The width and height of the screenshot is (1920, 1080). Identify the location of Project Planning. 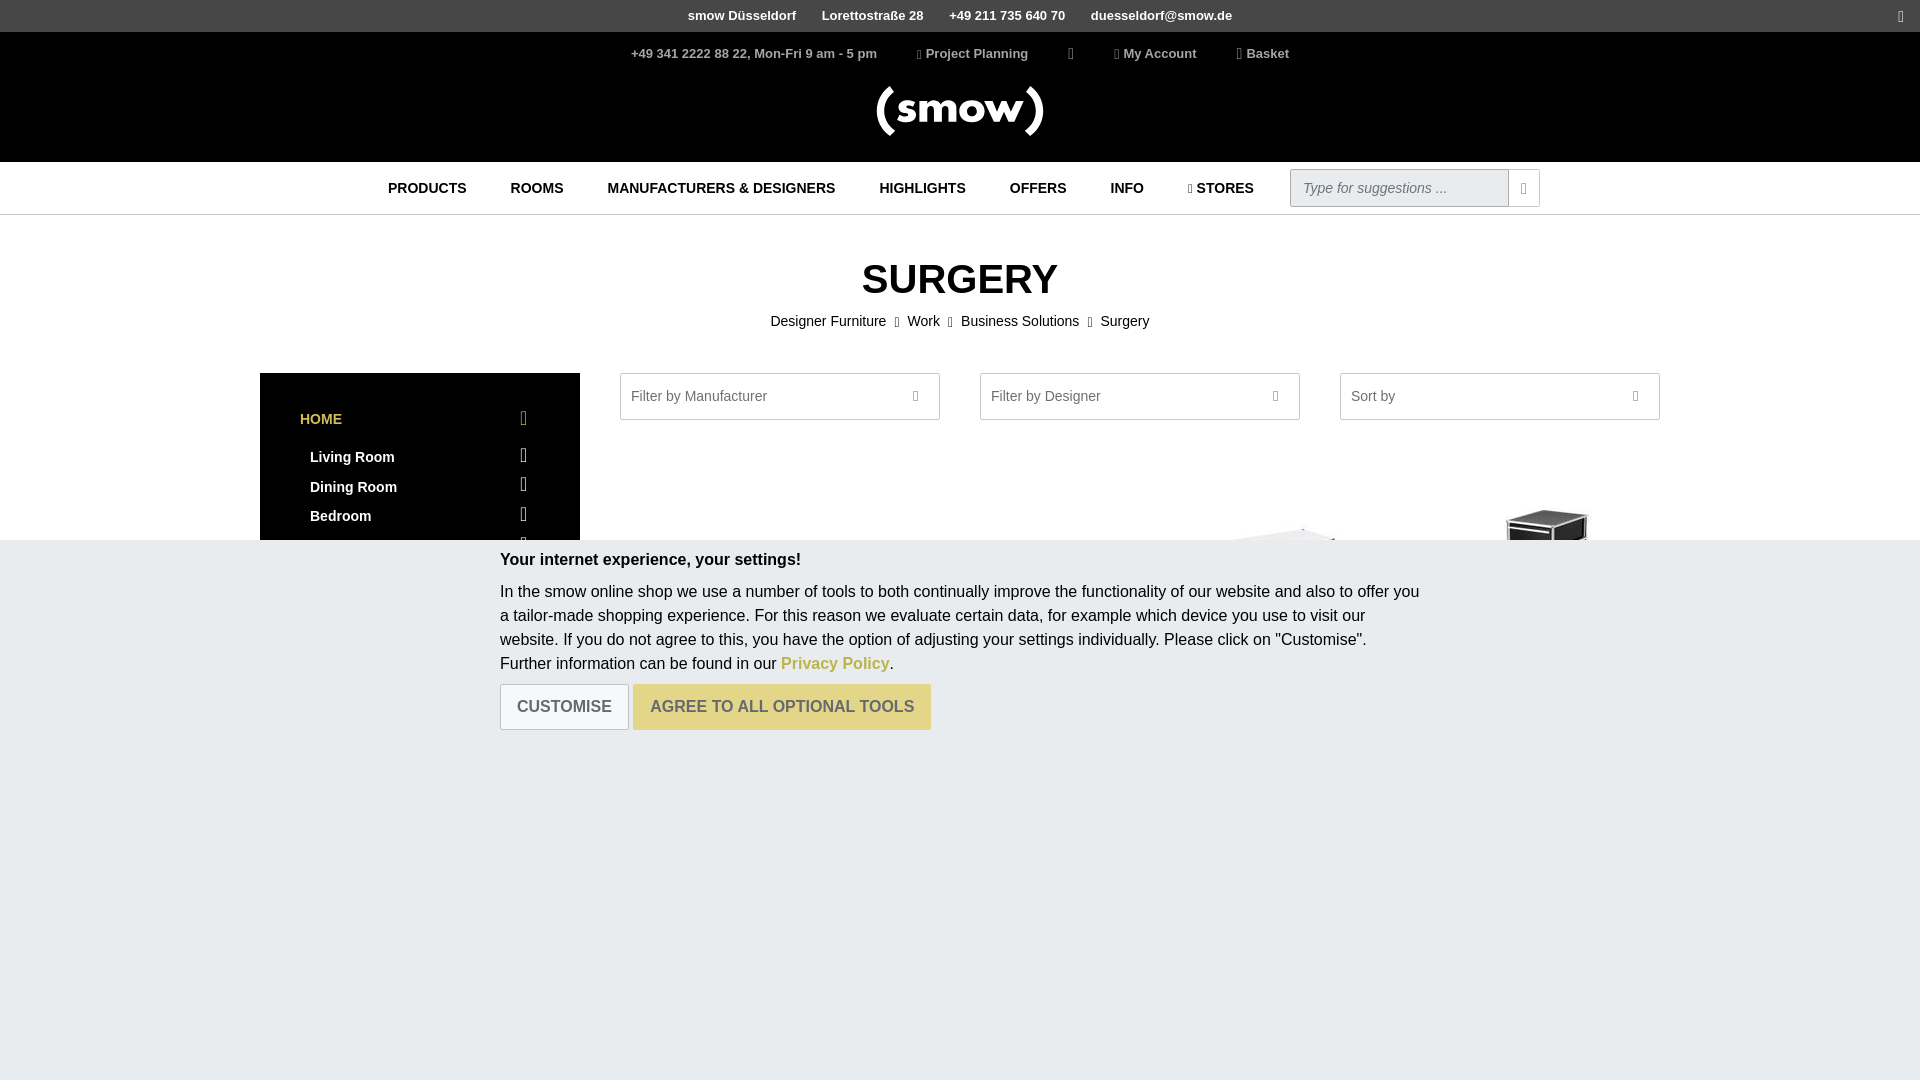
(972, 54).